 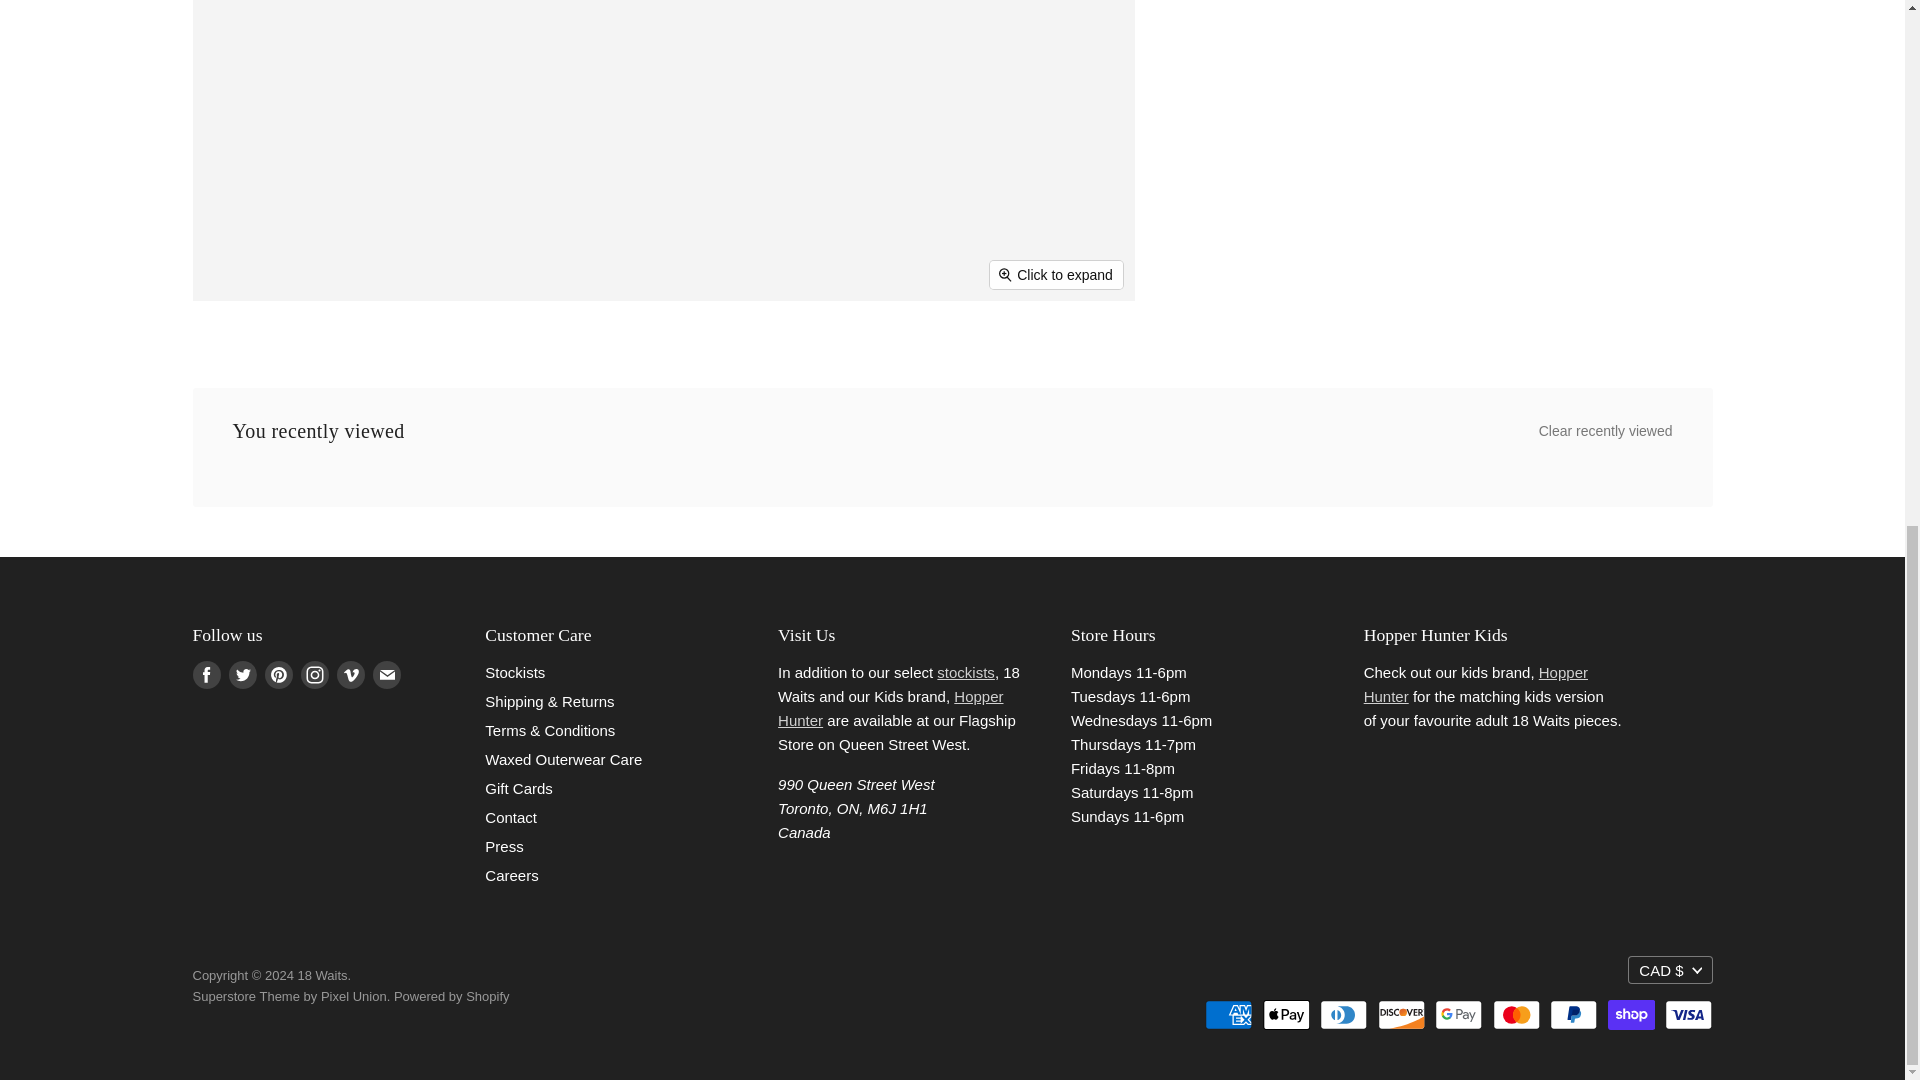 I want to click on Pinterest, so click(x=277, y=674).